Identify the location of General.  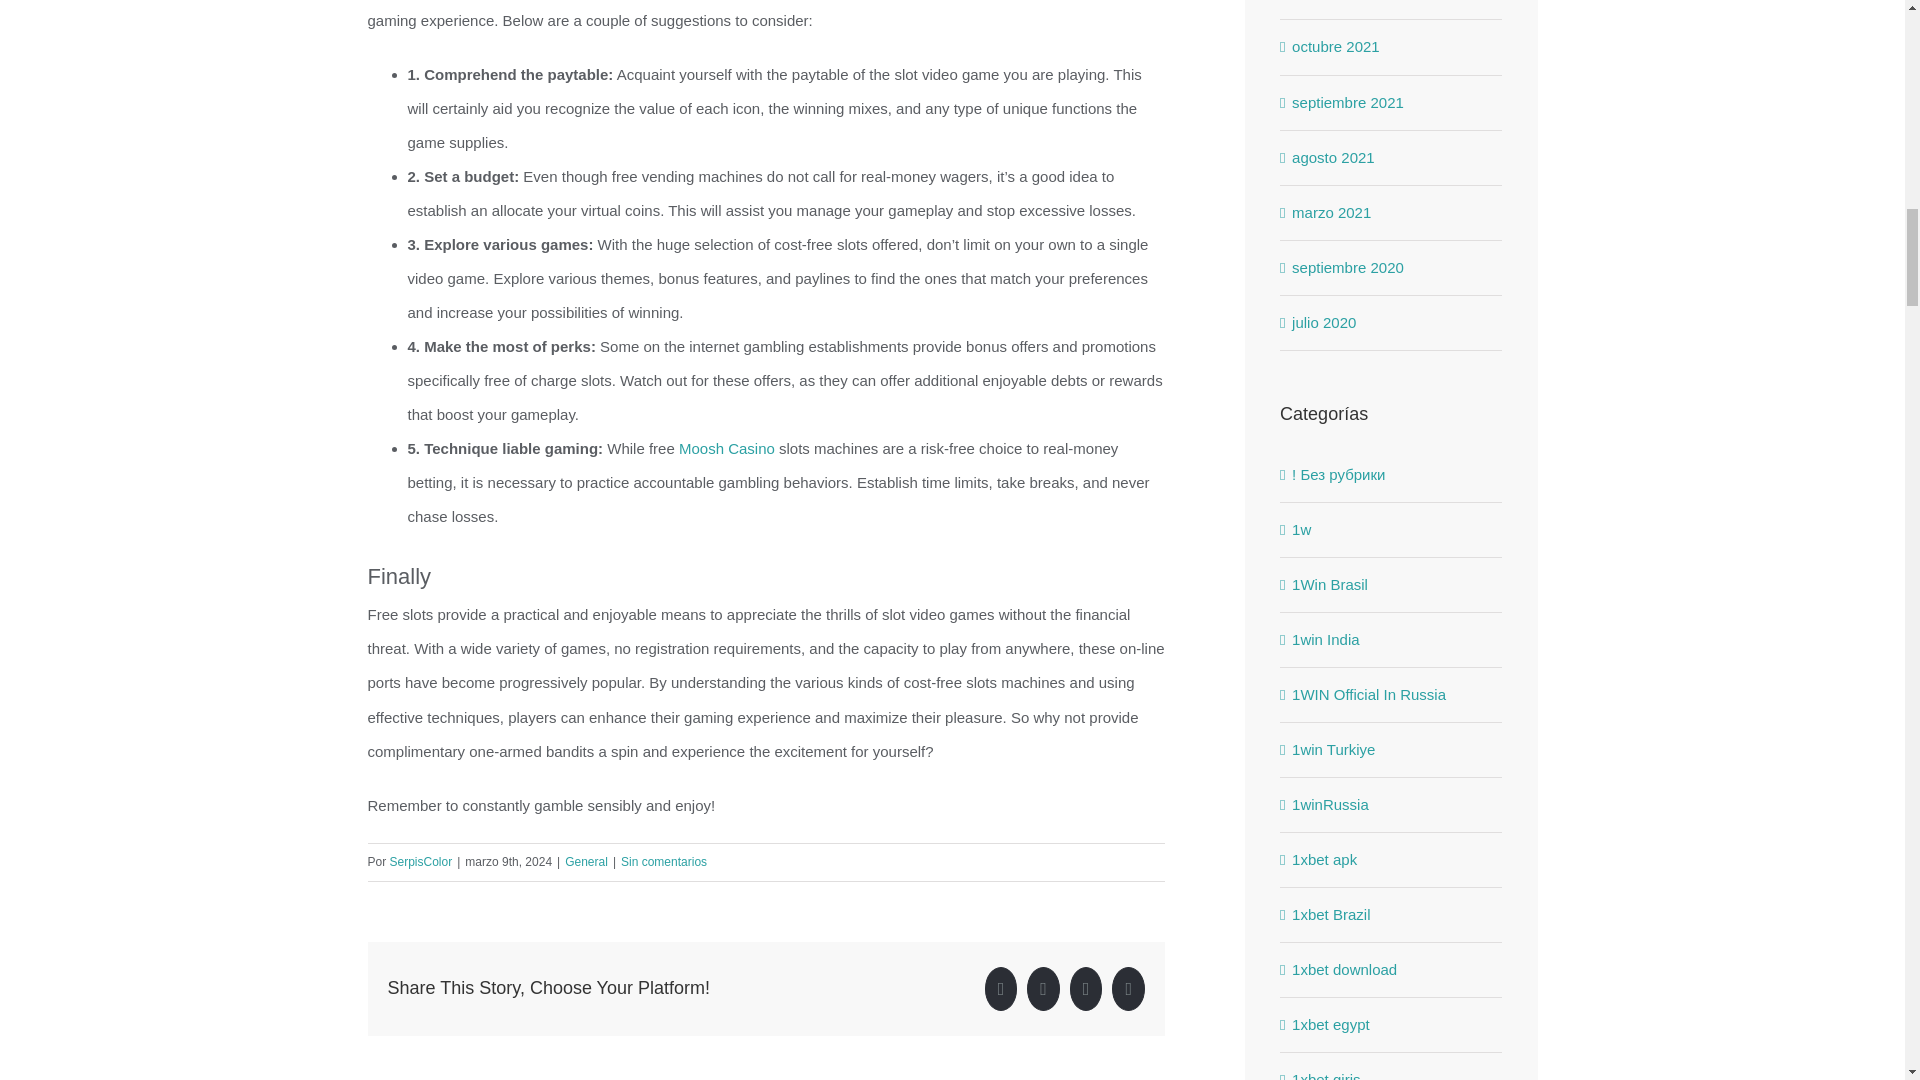
(586, 862).